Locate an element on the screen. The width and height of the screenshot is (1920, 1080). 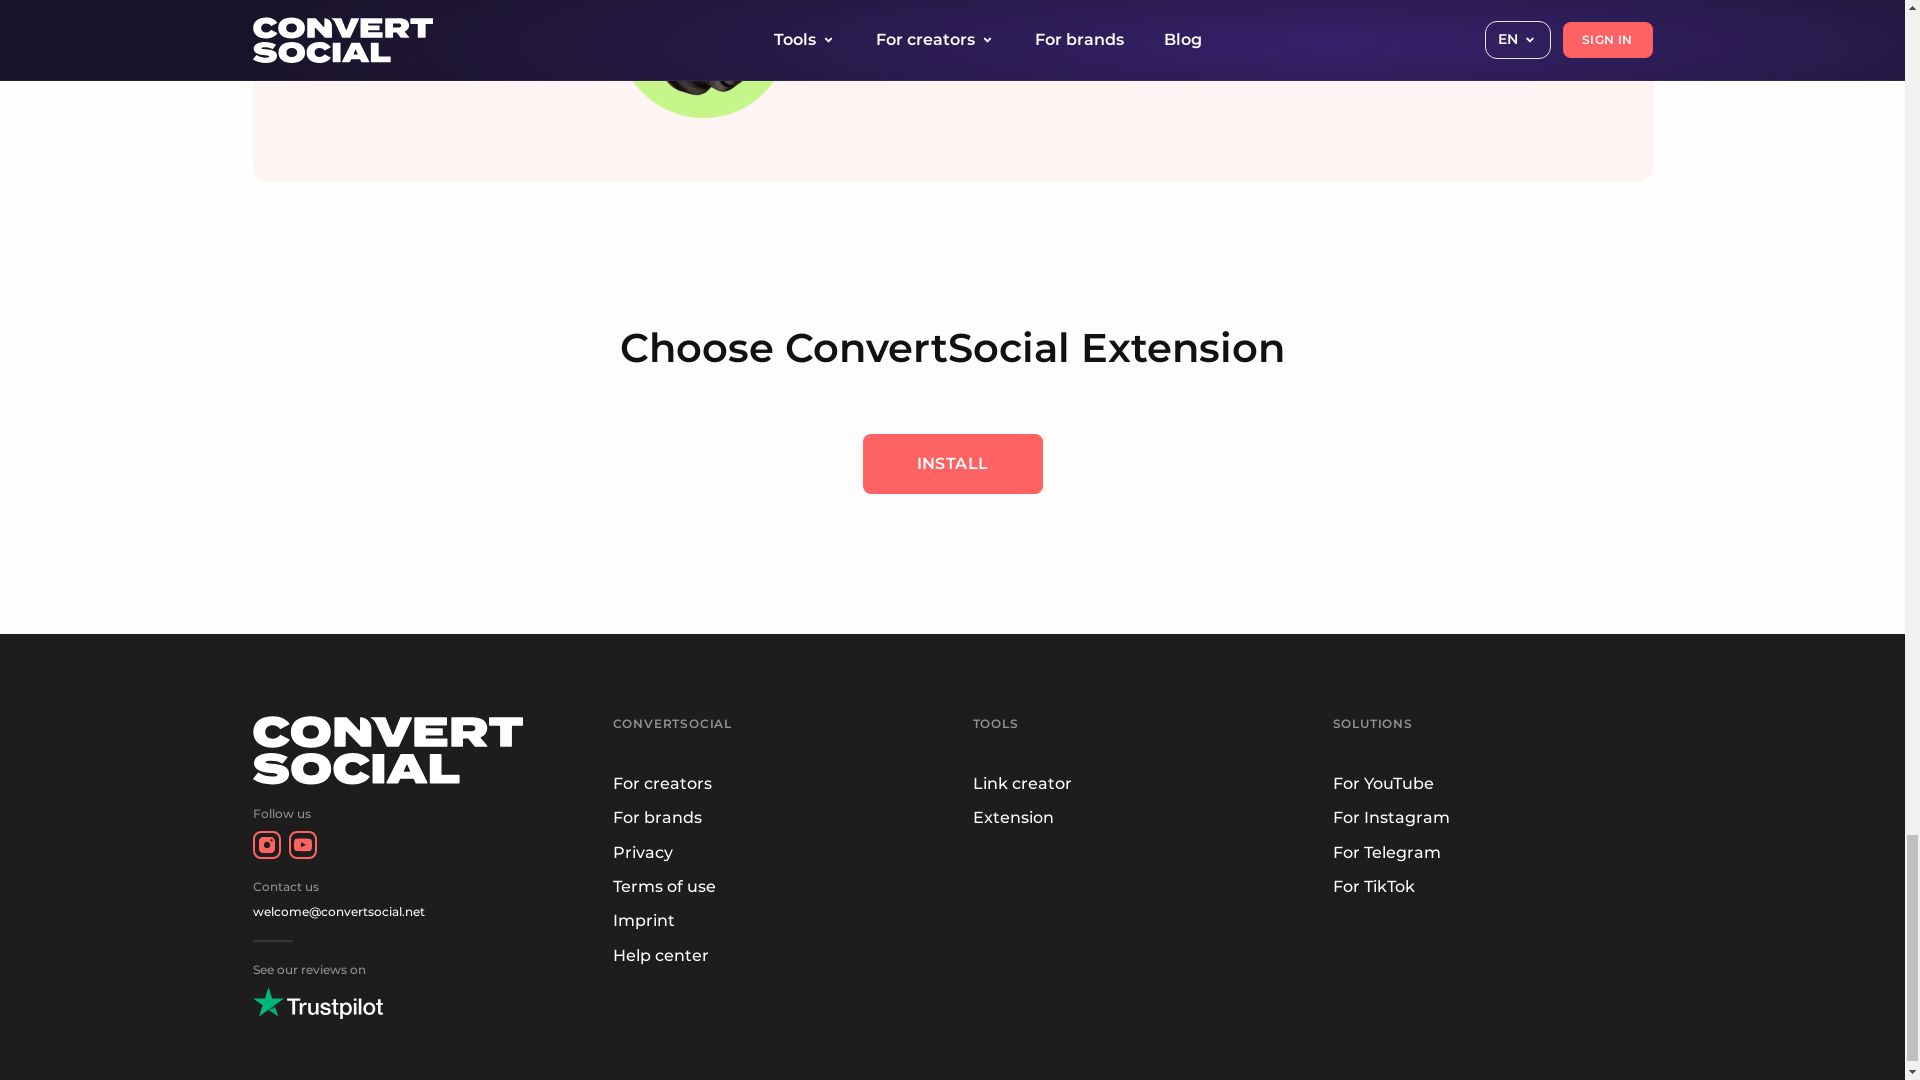
INSTALL is located at coordinates (952, 464).